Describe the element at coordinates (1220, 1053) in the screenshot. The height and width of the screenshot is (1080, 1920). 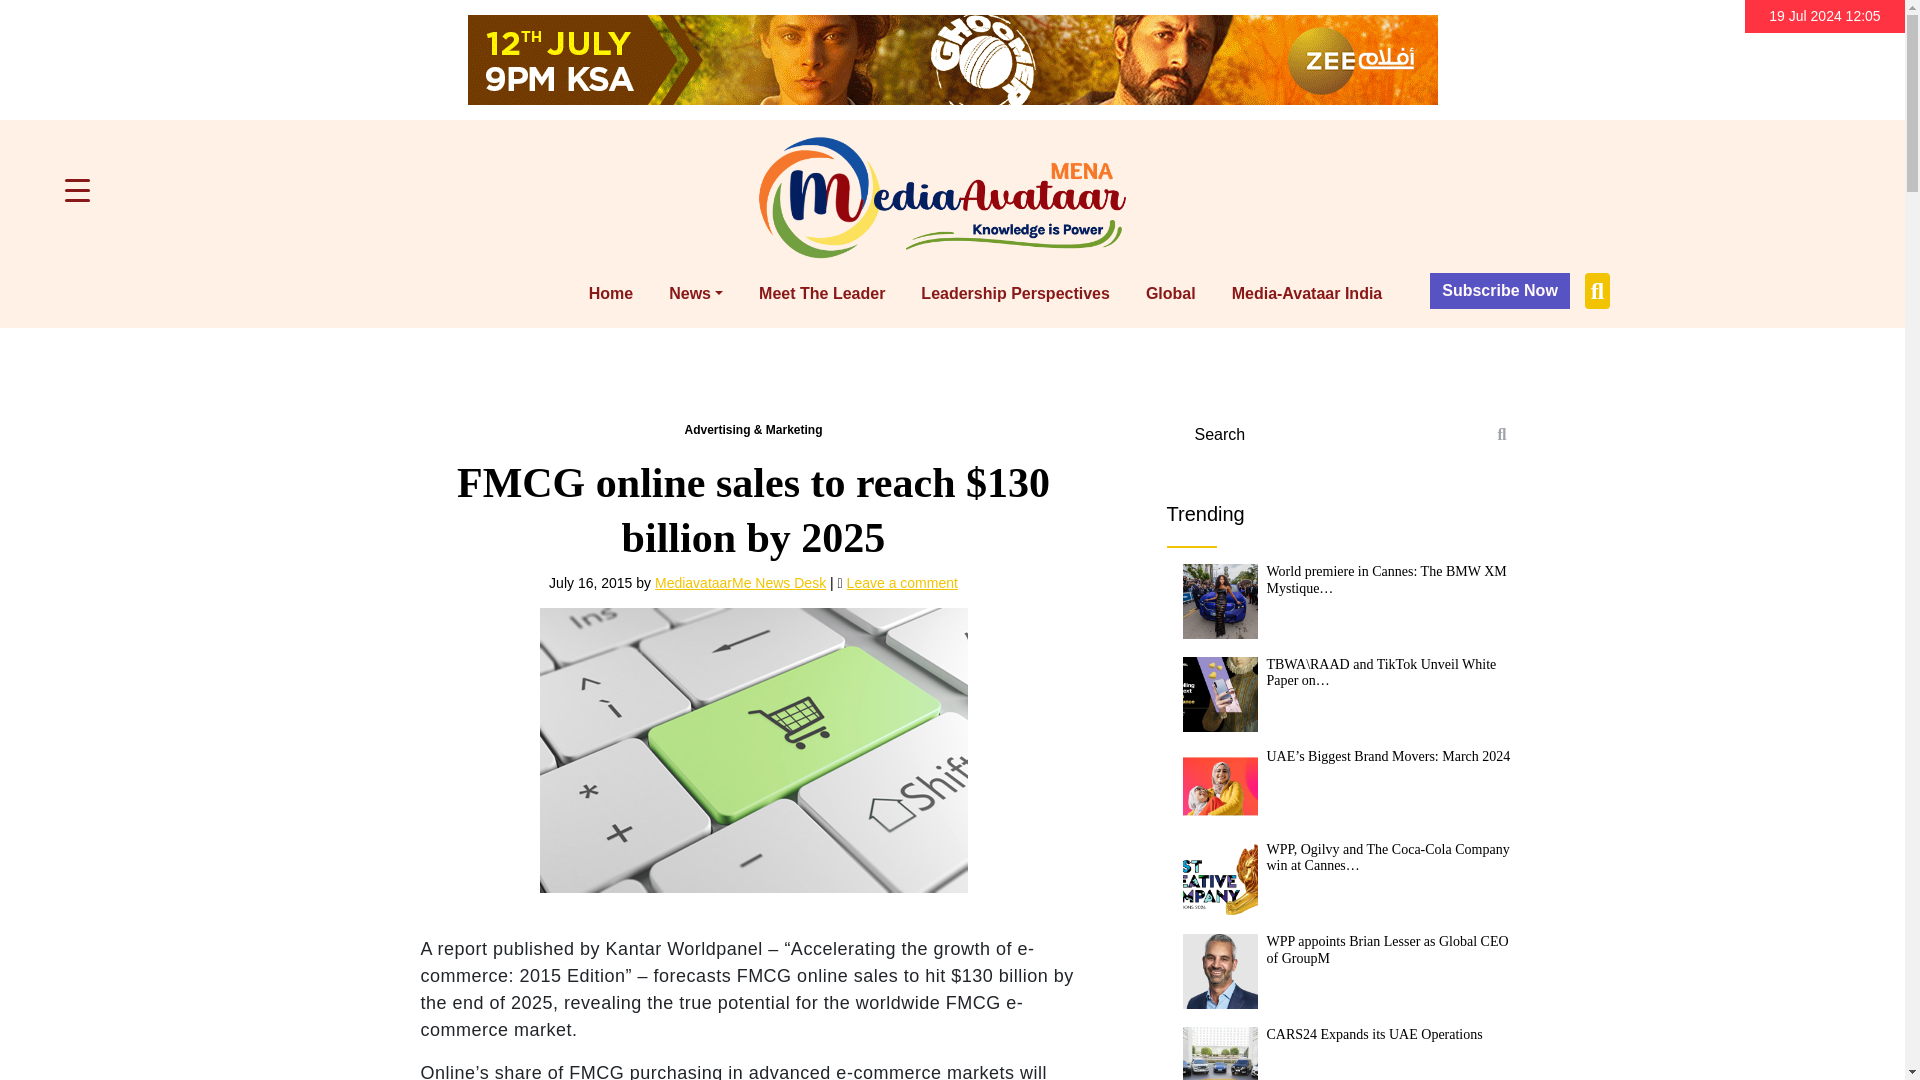
I see `CARS24 Expands its UAE Operations` at that location.